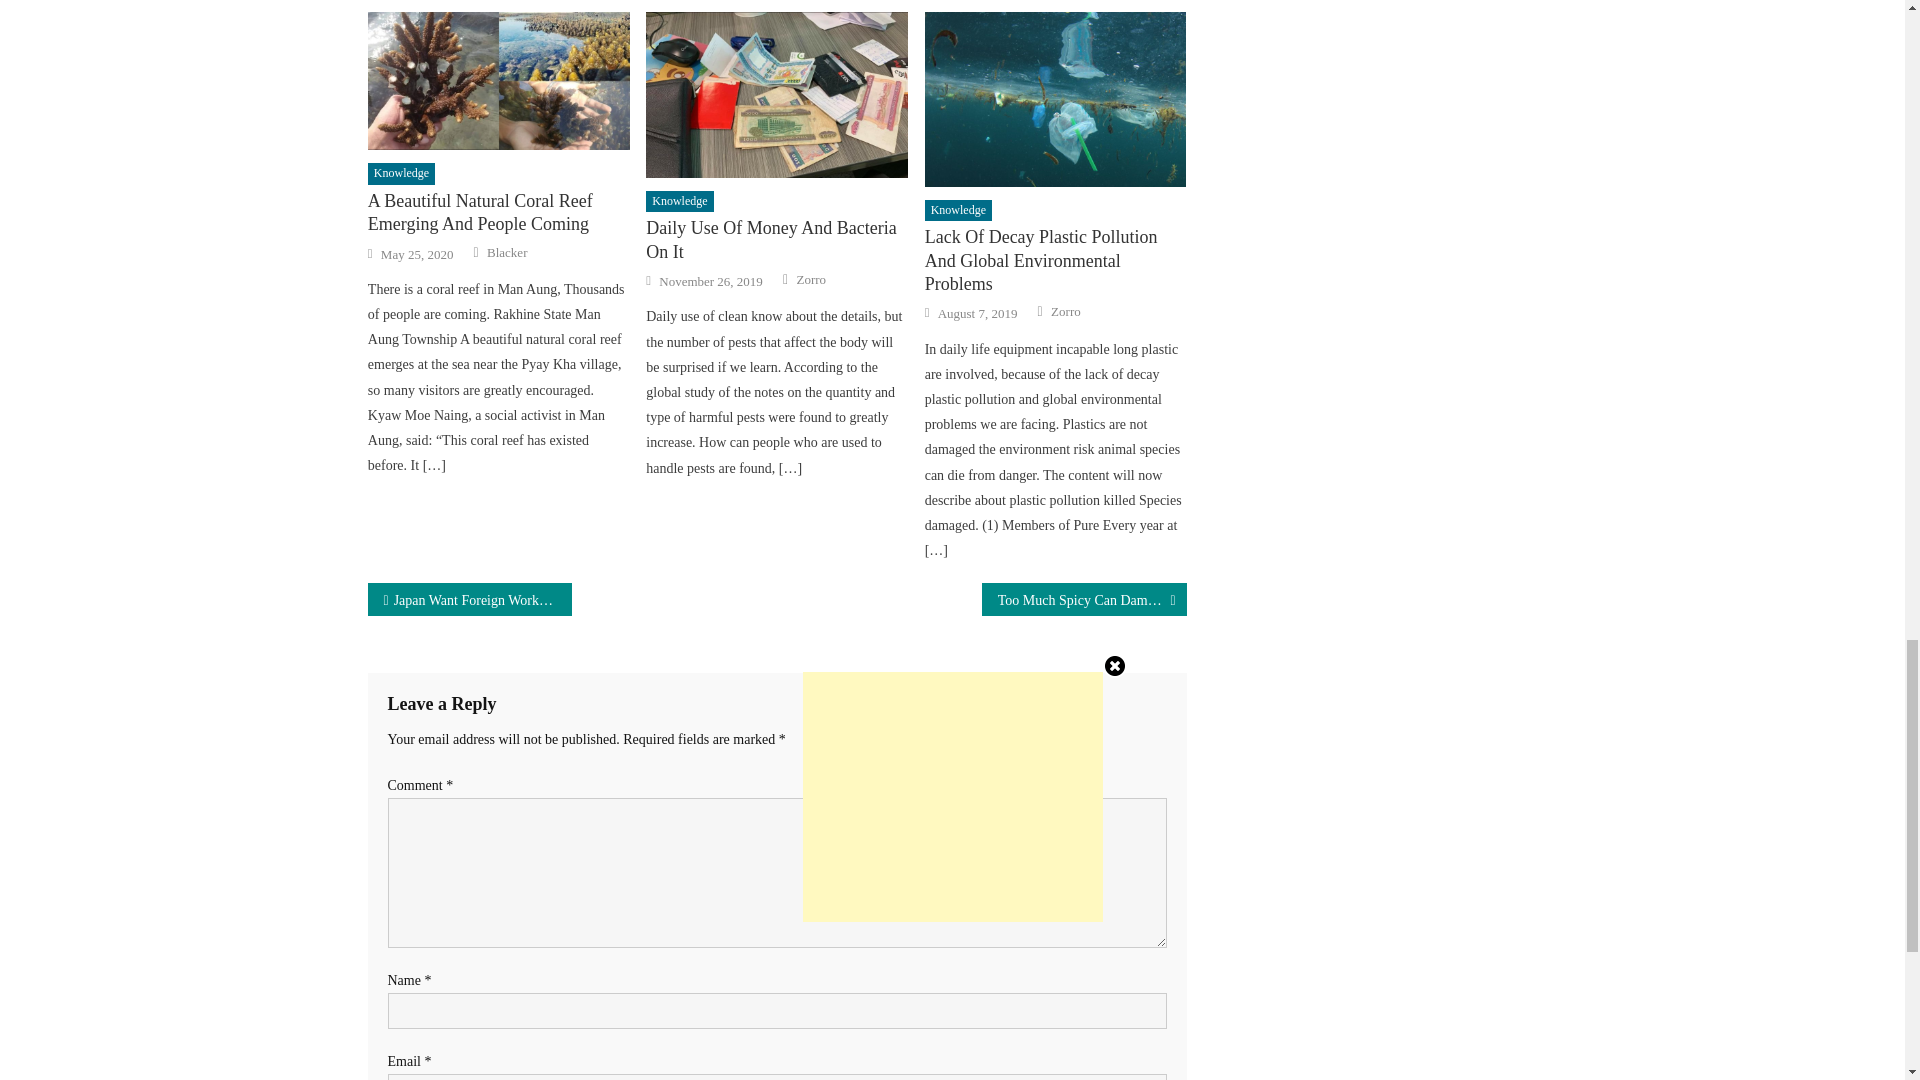 This screenshot has width=1920, height=1080. Describe the element at coordinates (776, 240) in the screenshot. I see `Daily Use Of Money And Bacteria On It` at that location.